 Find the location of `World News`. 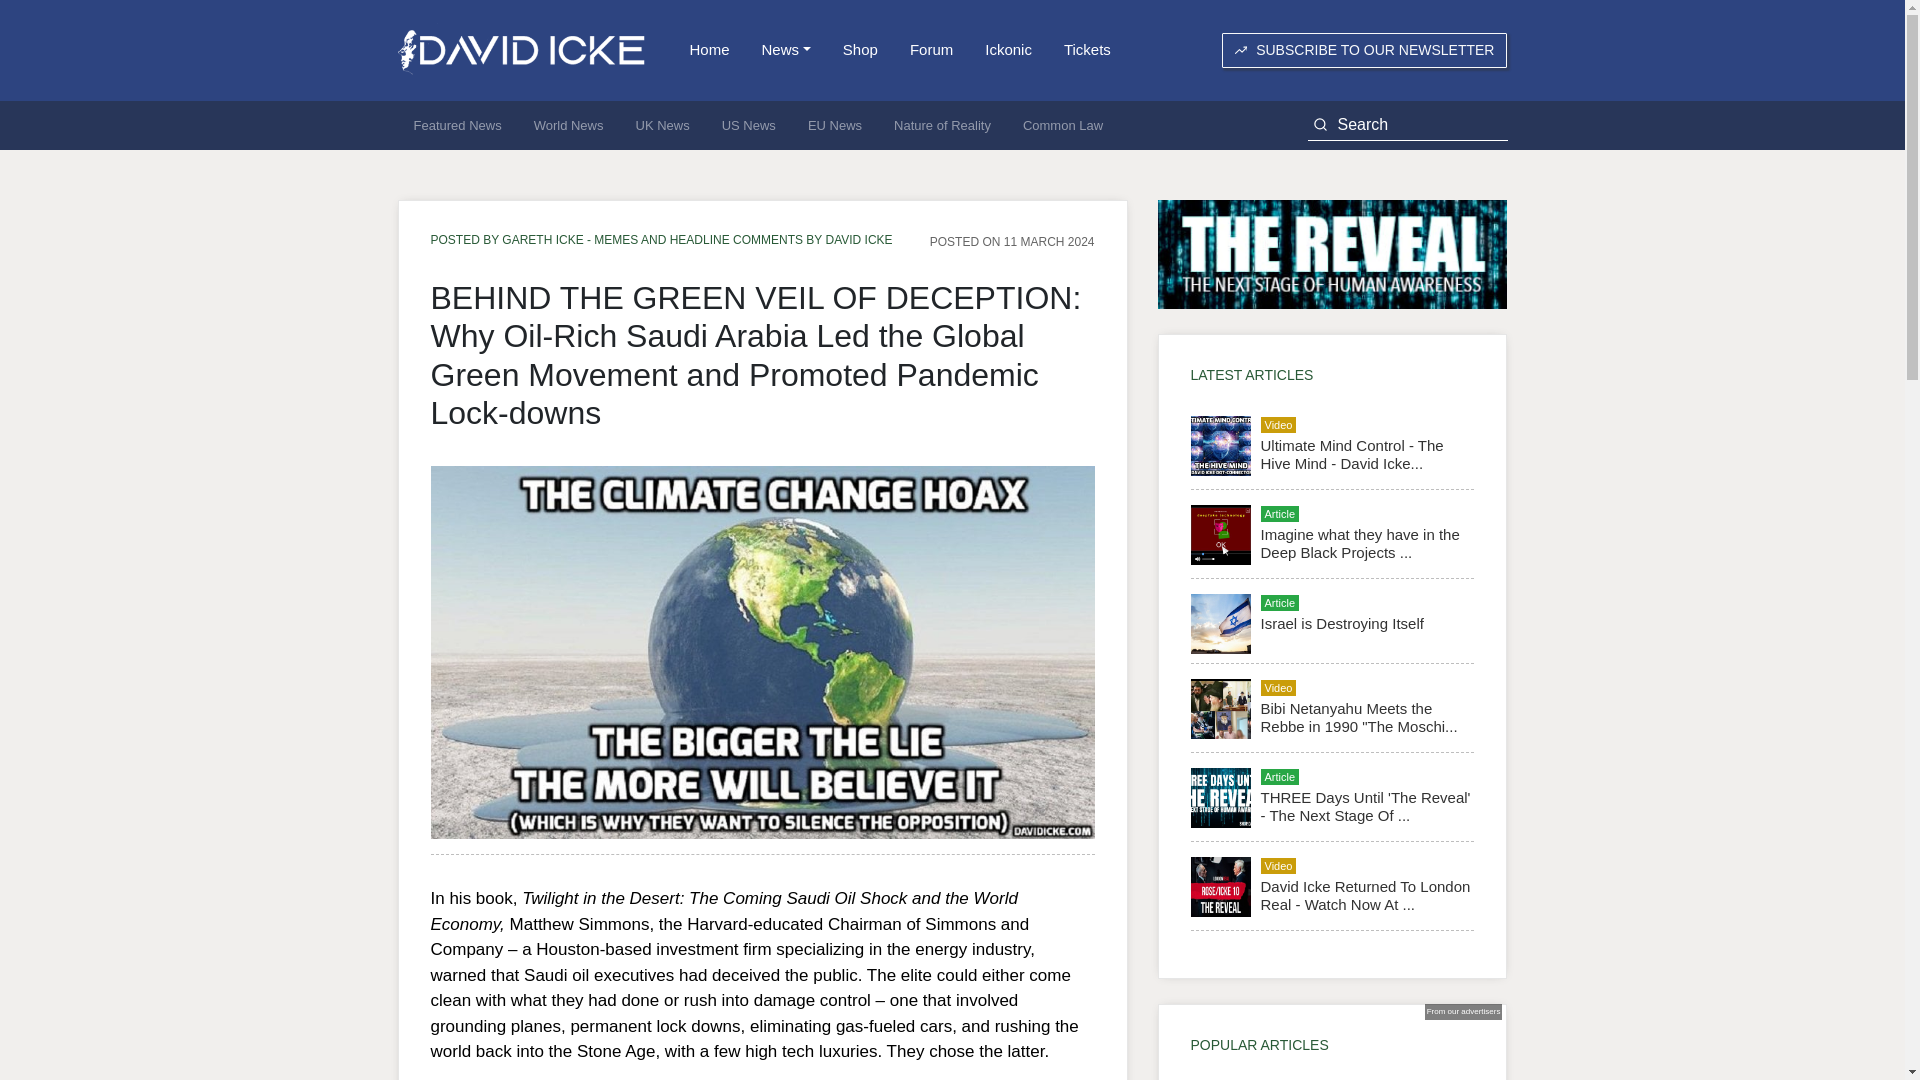

World News is located at coordinates (569, 126).